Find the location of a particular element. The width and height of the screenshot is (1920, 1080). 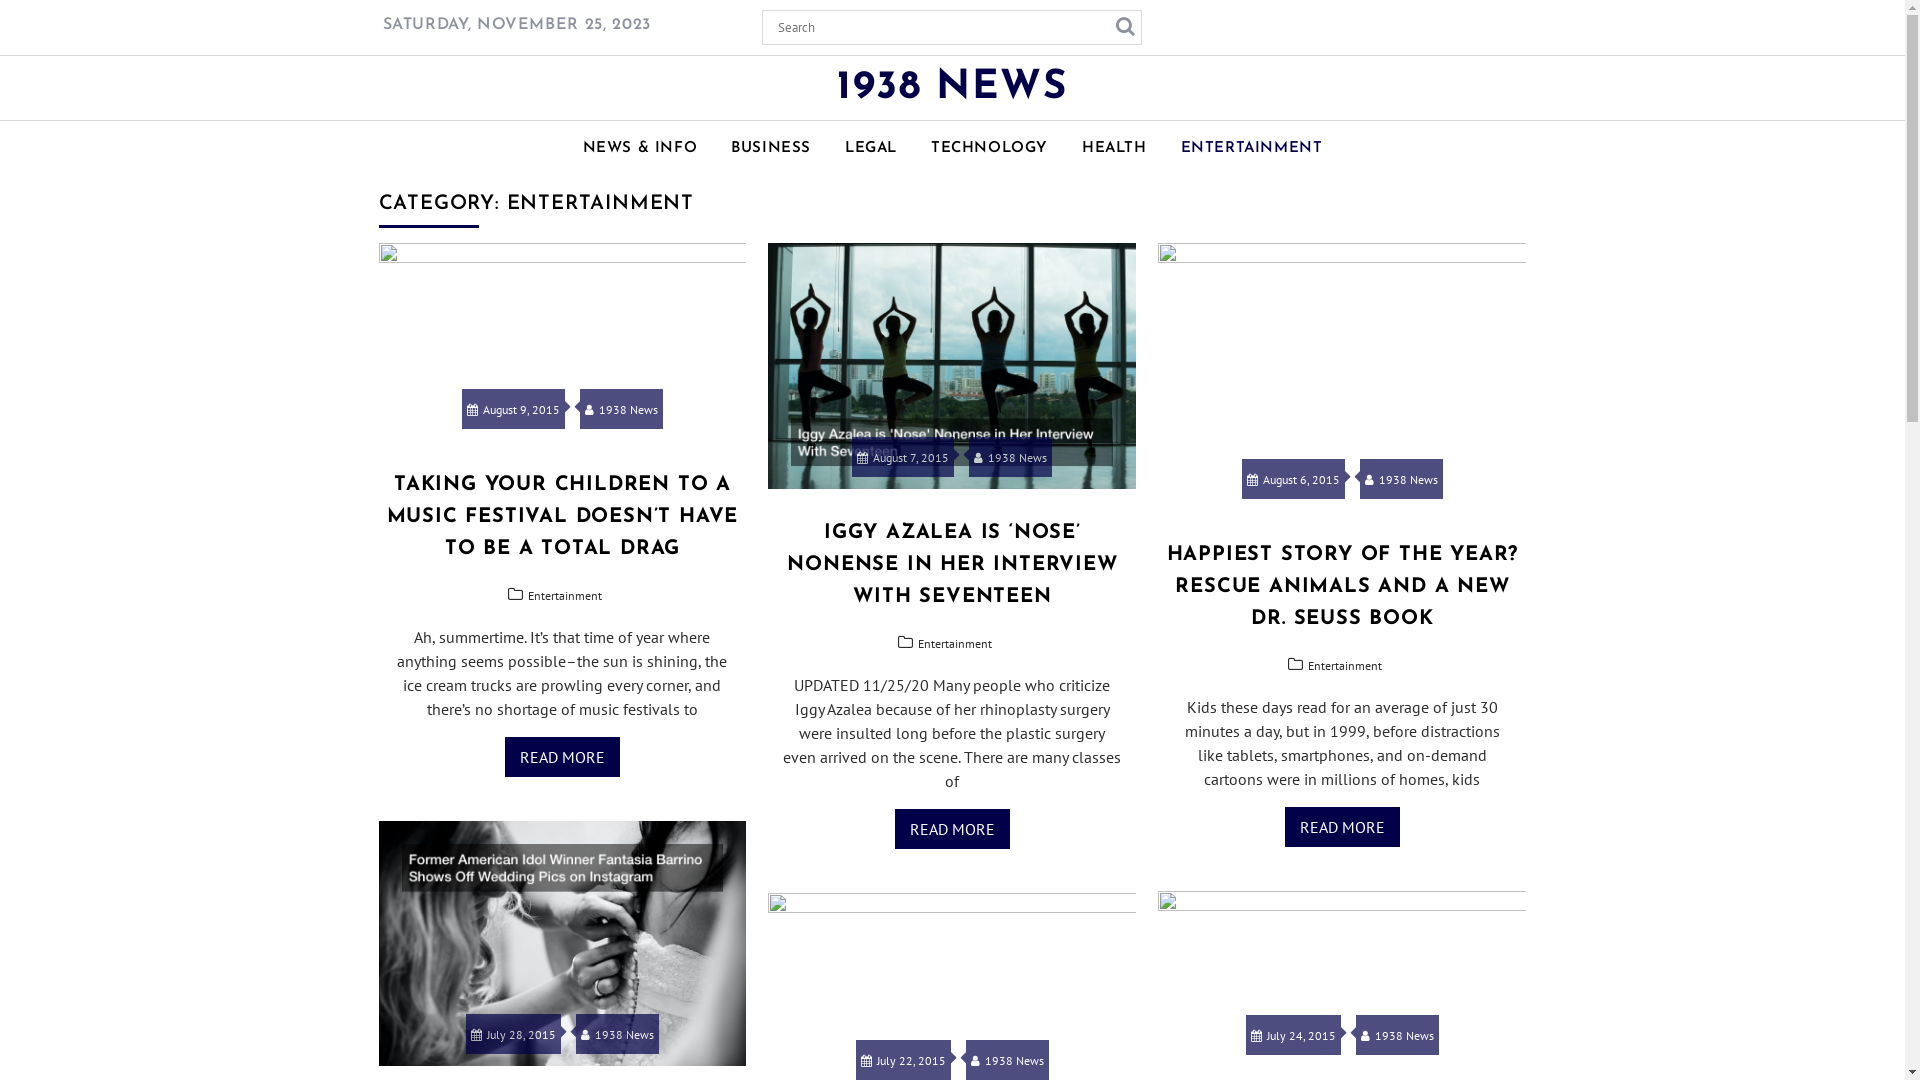

August 9, 2015 is located at coordinates (514, 410).